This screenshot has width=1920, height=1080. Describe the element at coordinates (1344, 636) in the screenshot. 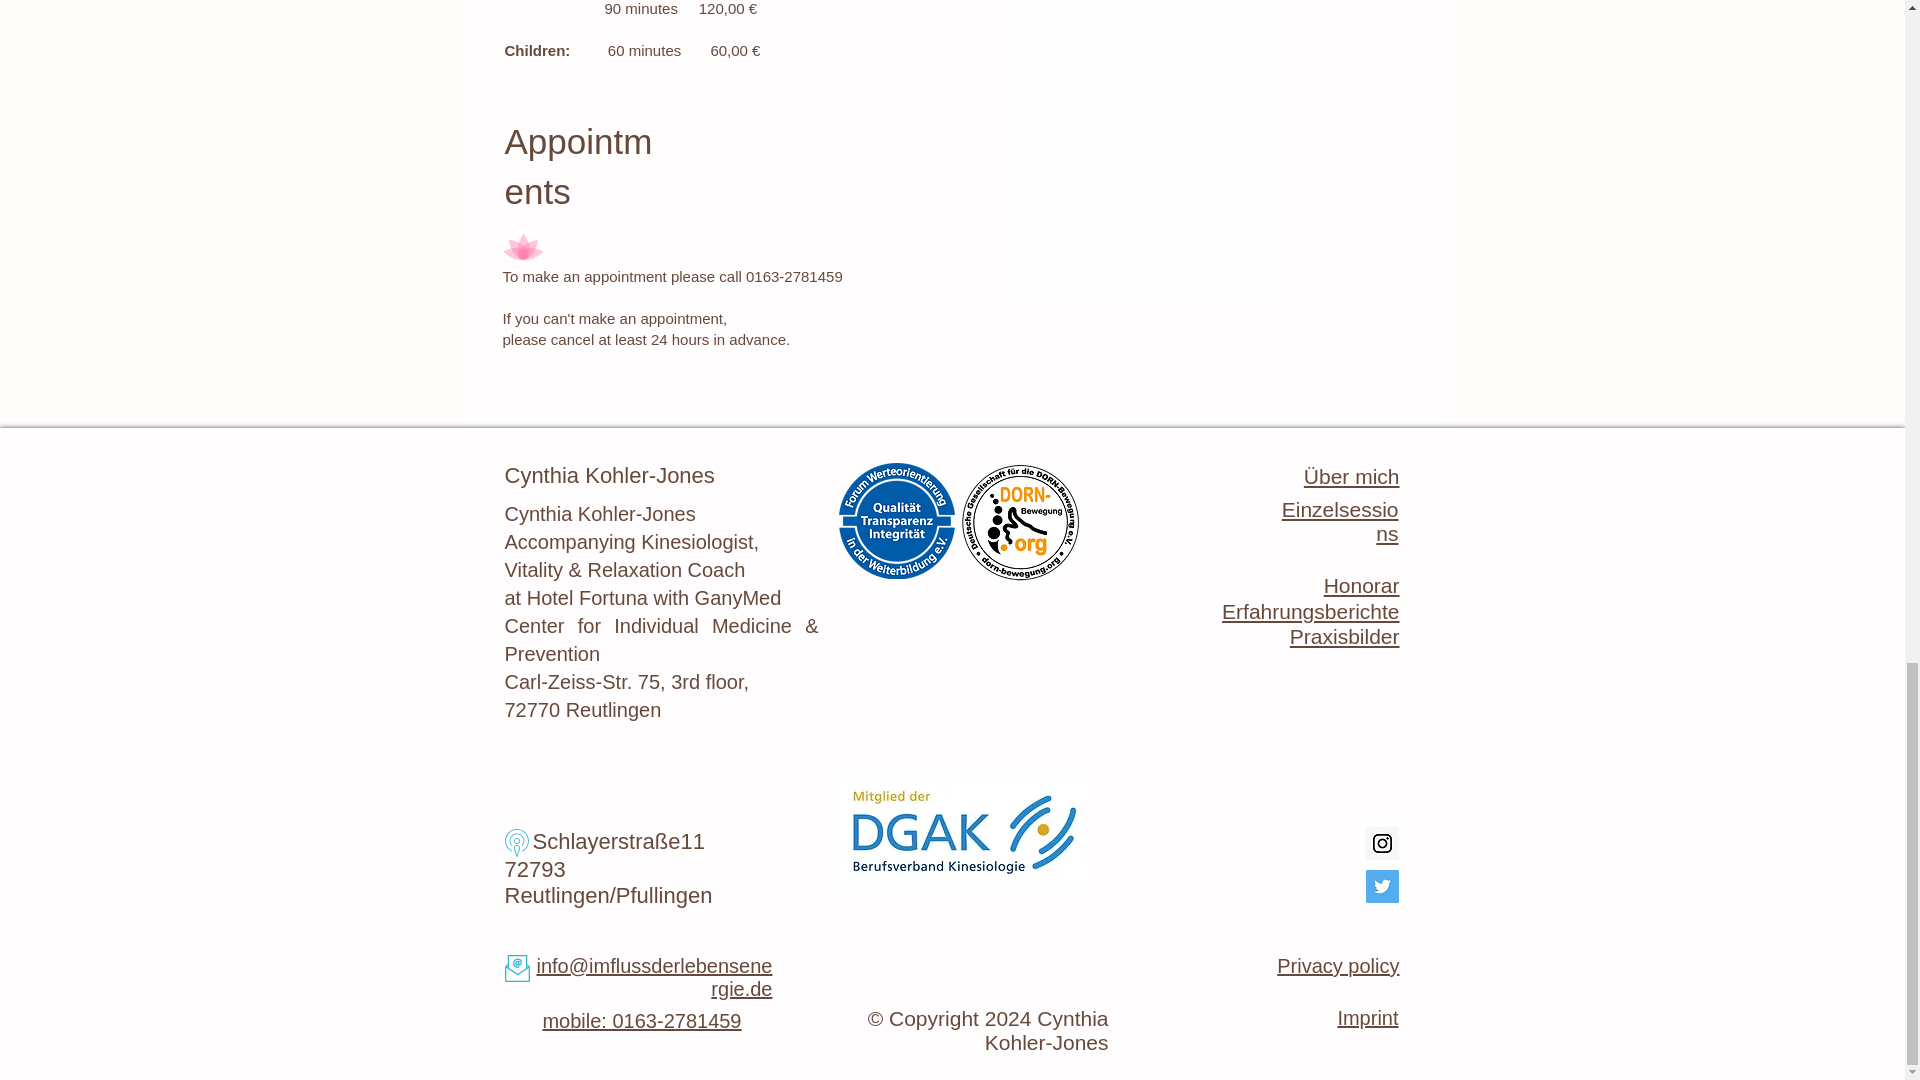

I see `Praxisbilder` at that location.